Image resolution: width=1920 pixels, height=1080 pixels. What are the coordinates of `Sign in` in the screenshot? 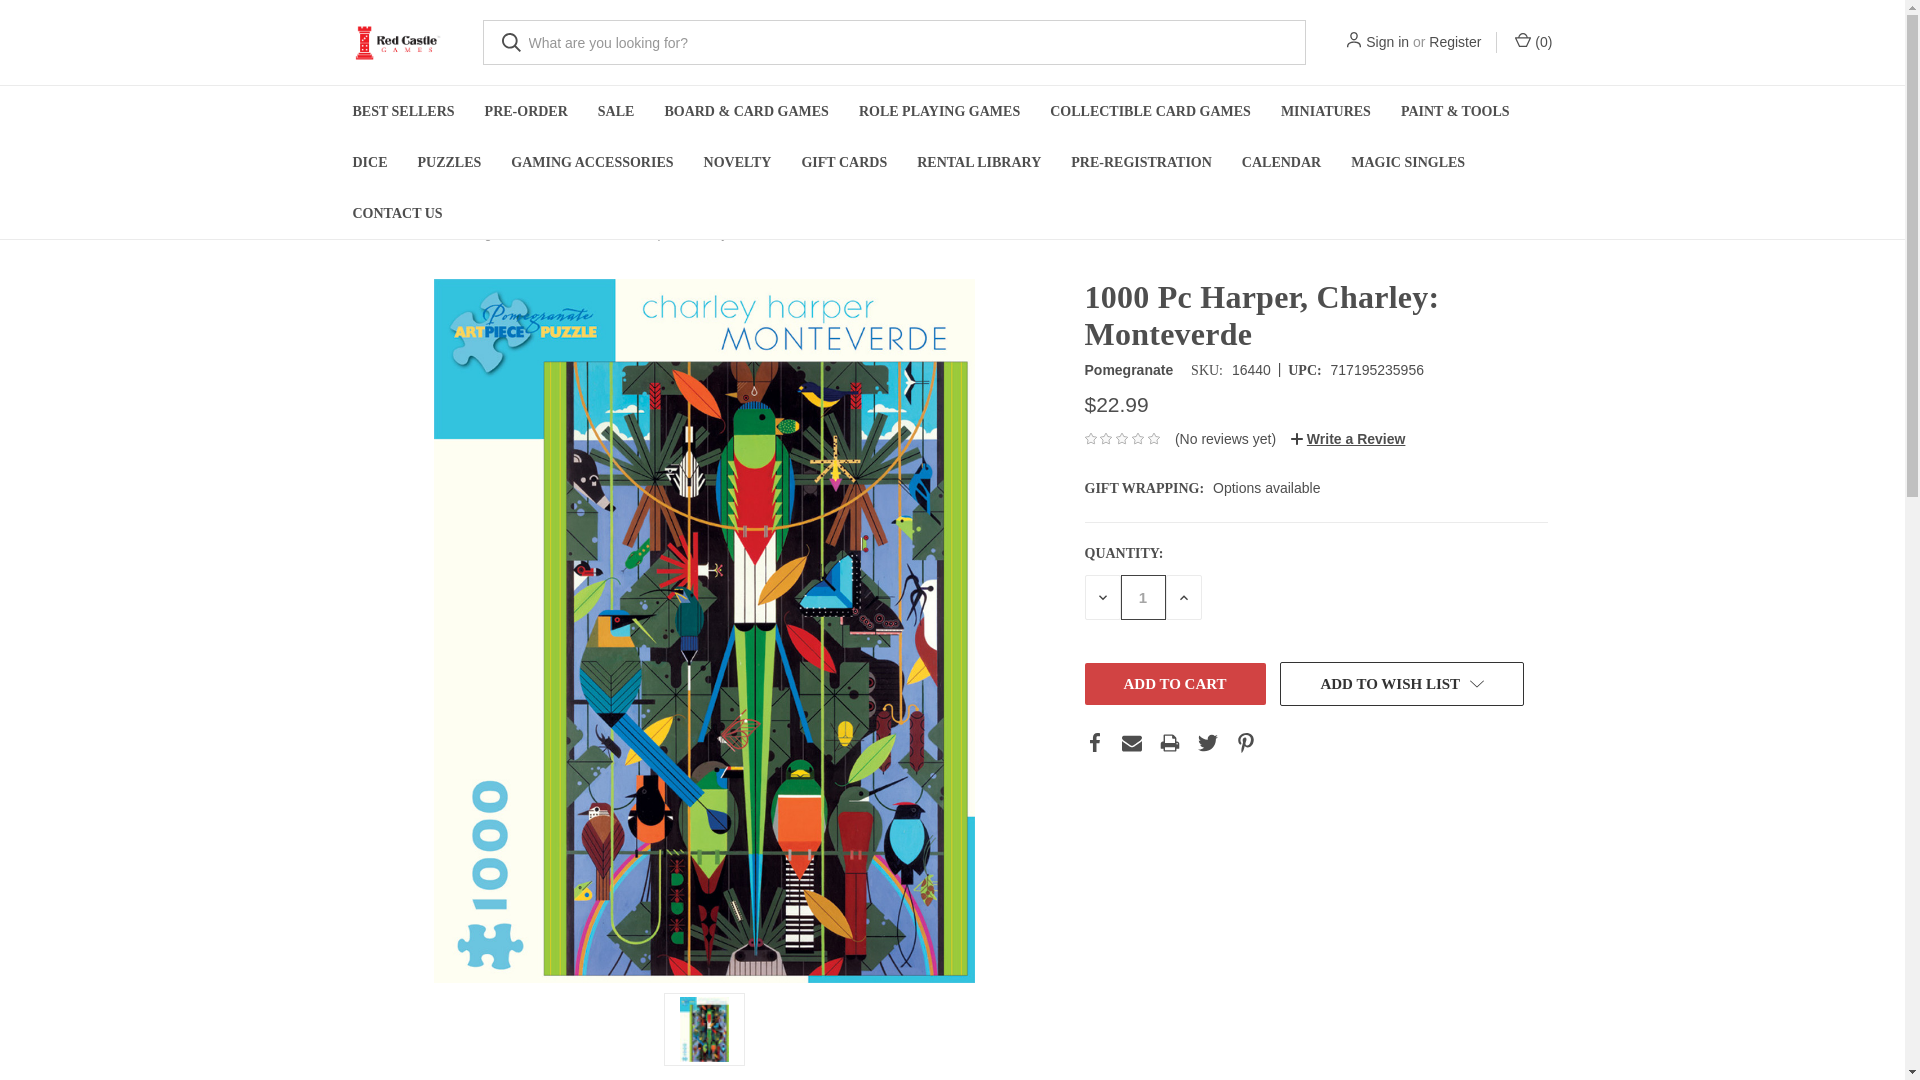 It's located at (1387, 42).